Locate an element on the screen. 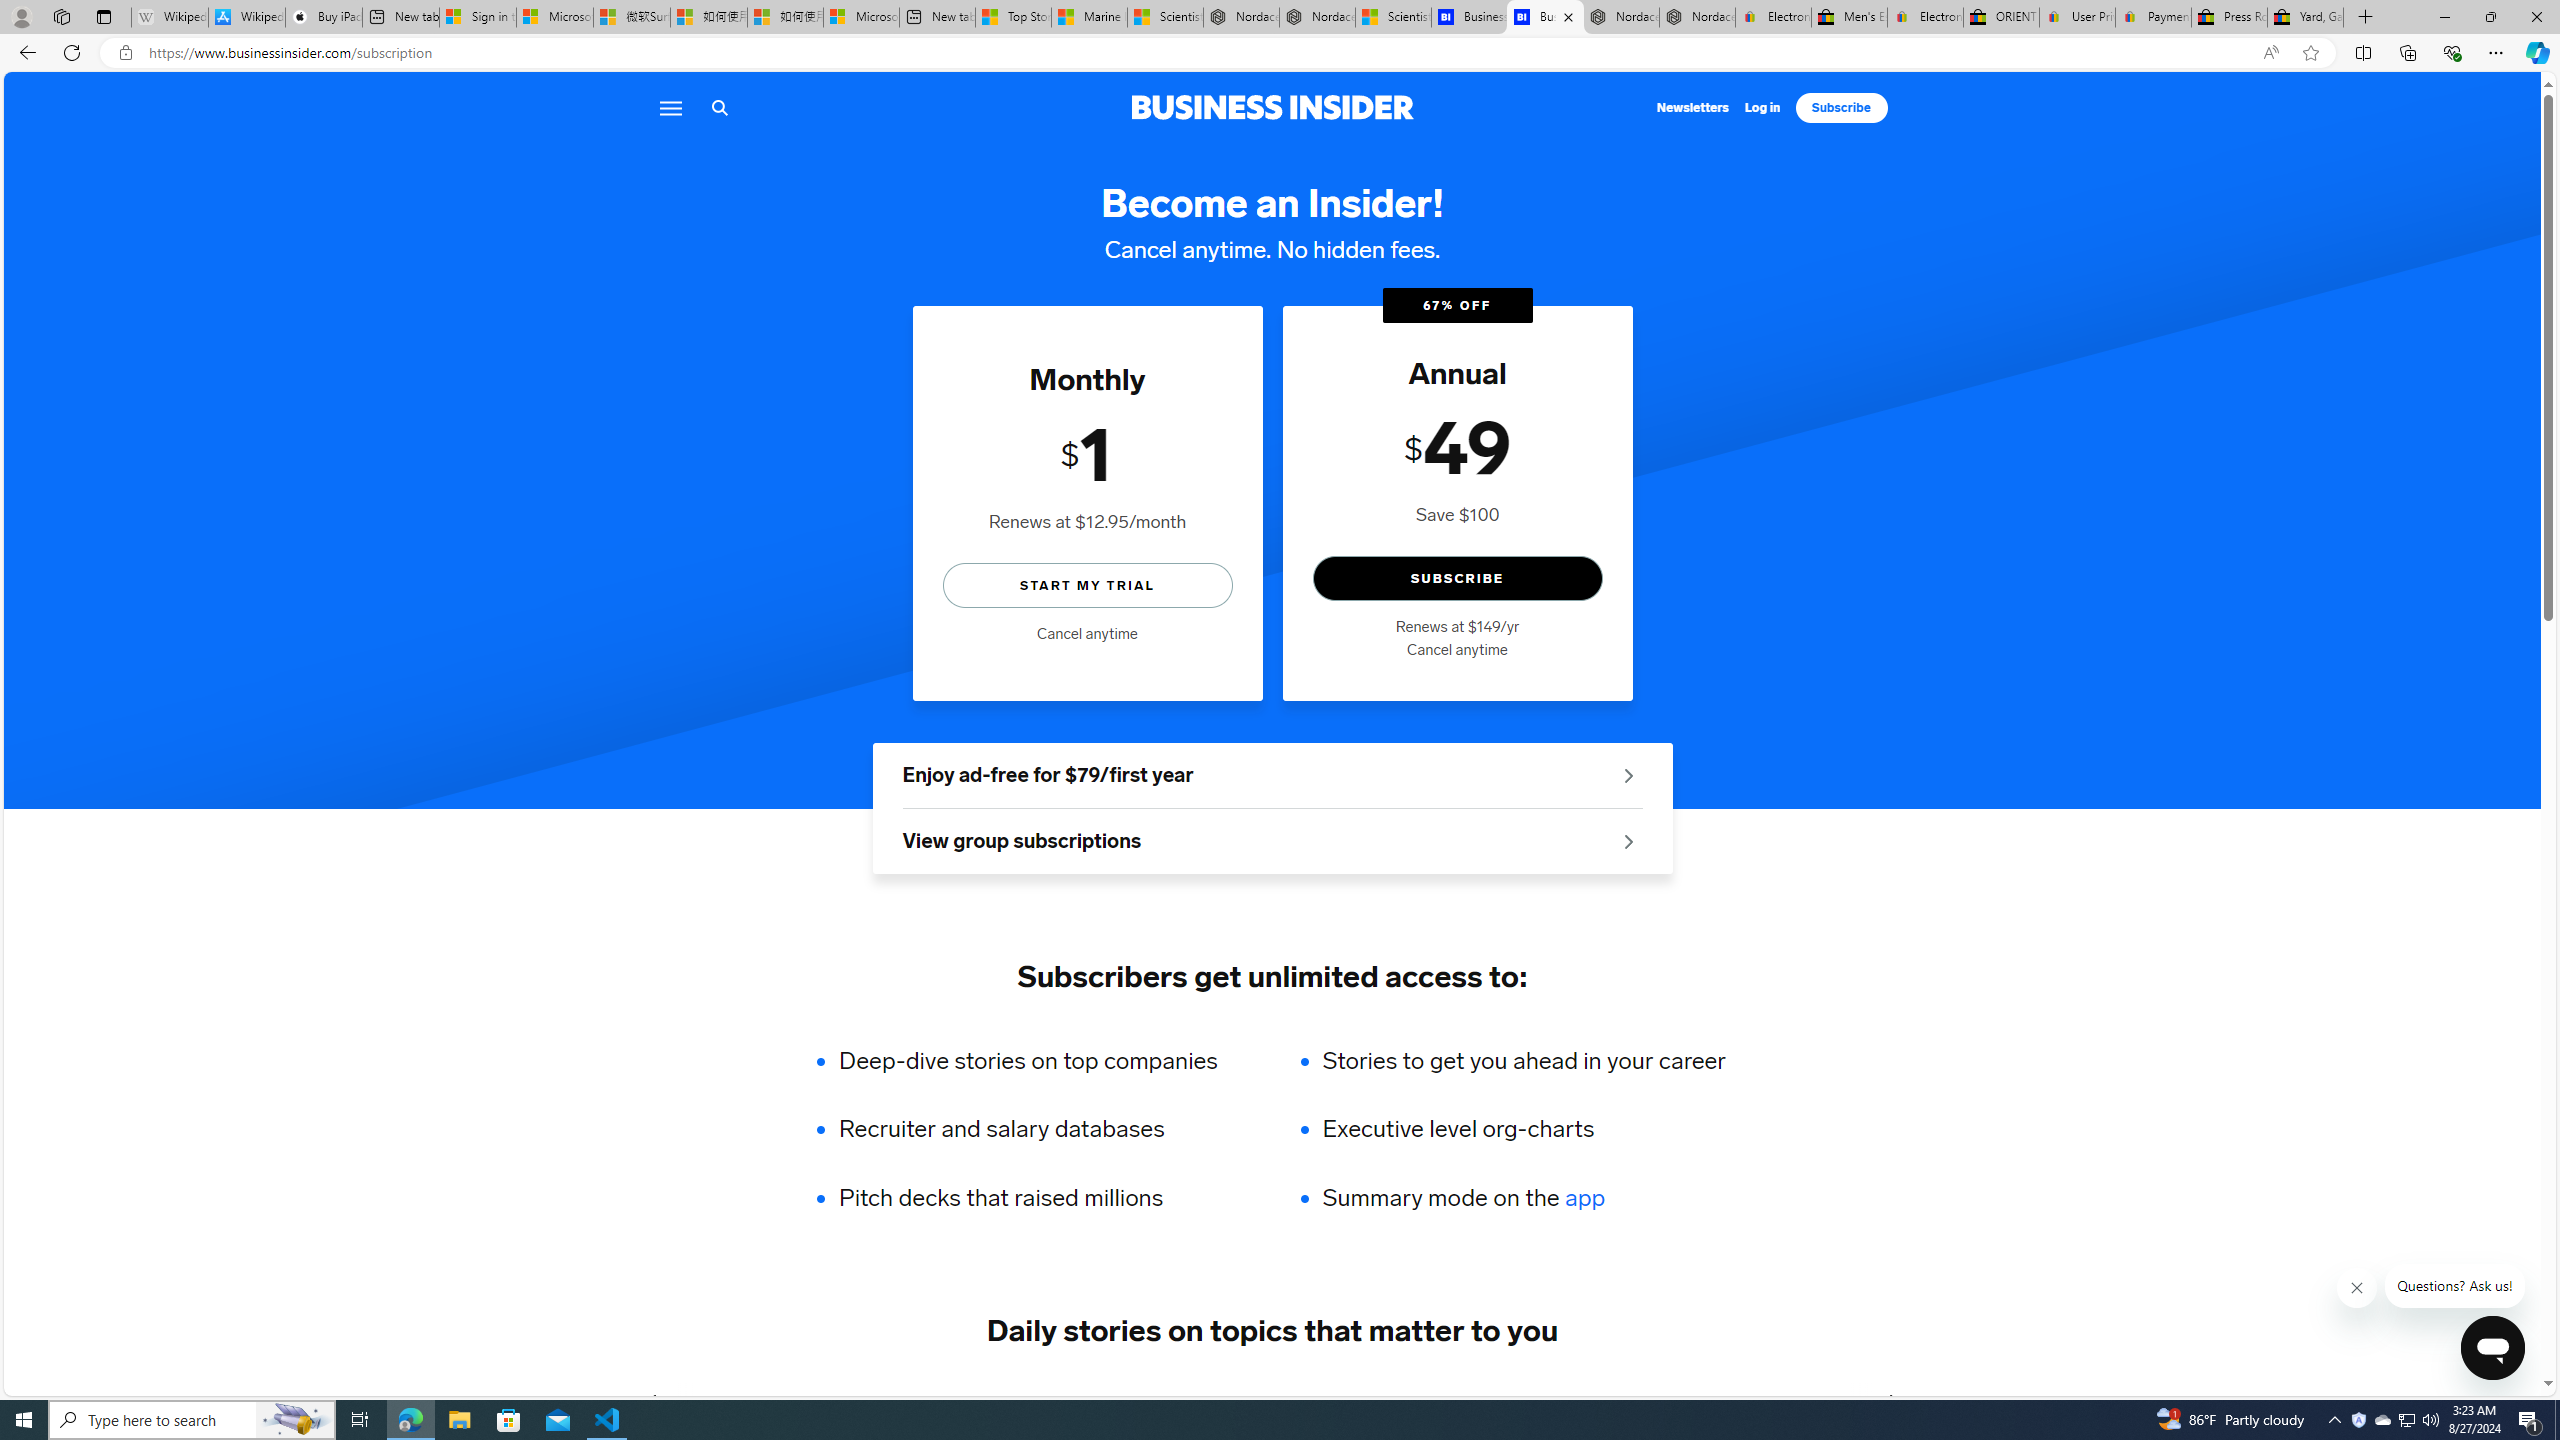 This screenshot has width=2560, height=1440. TECH is located at coordinates (707, 1400).